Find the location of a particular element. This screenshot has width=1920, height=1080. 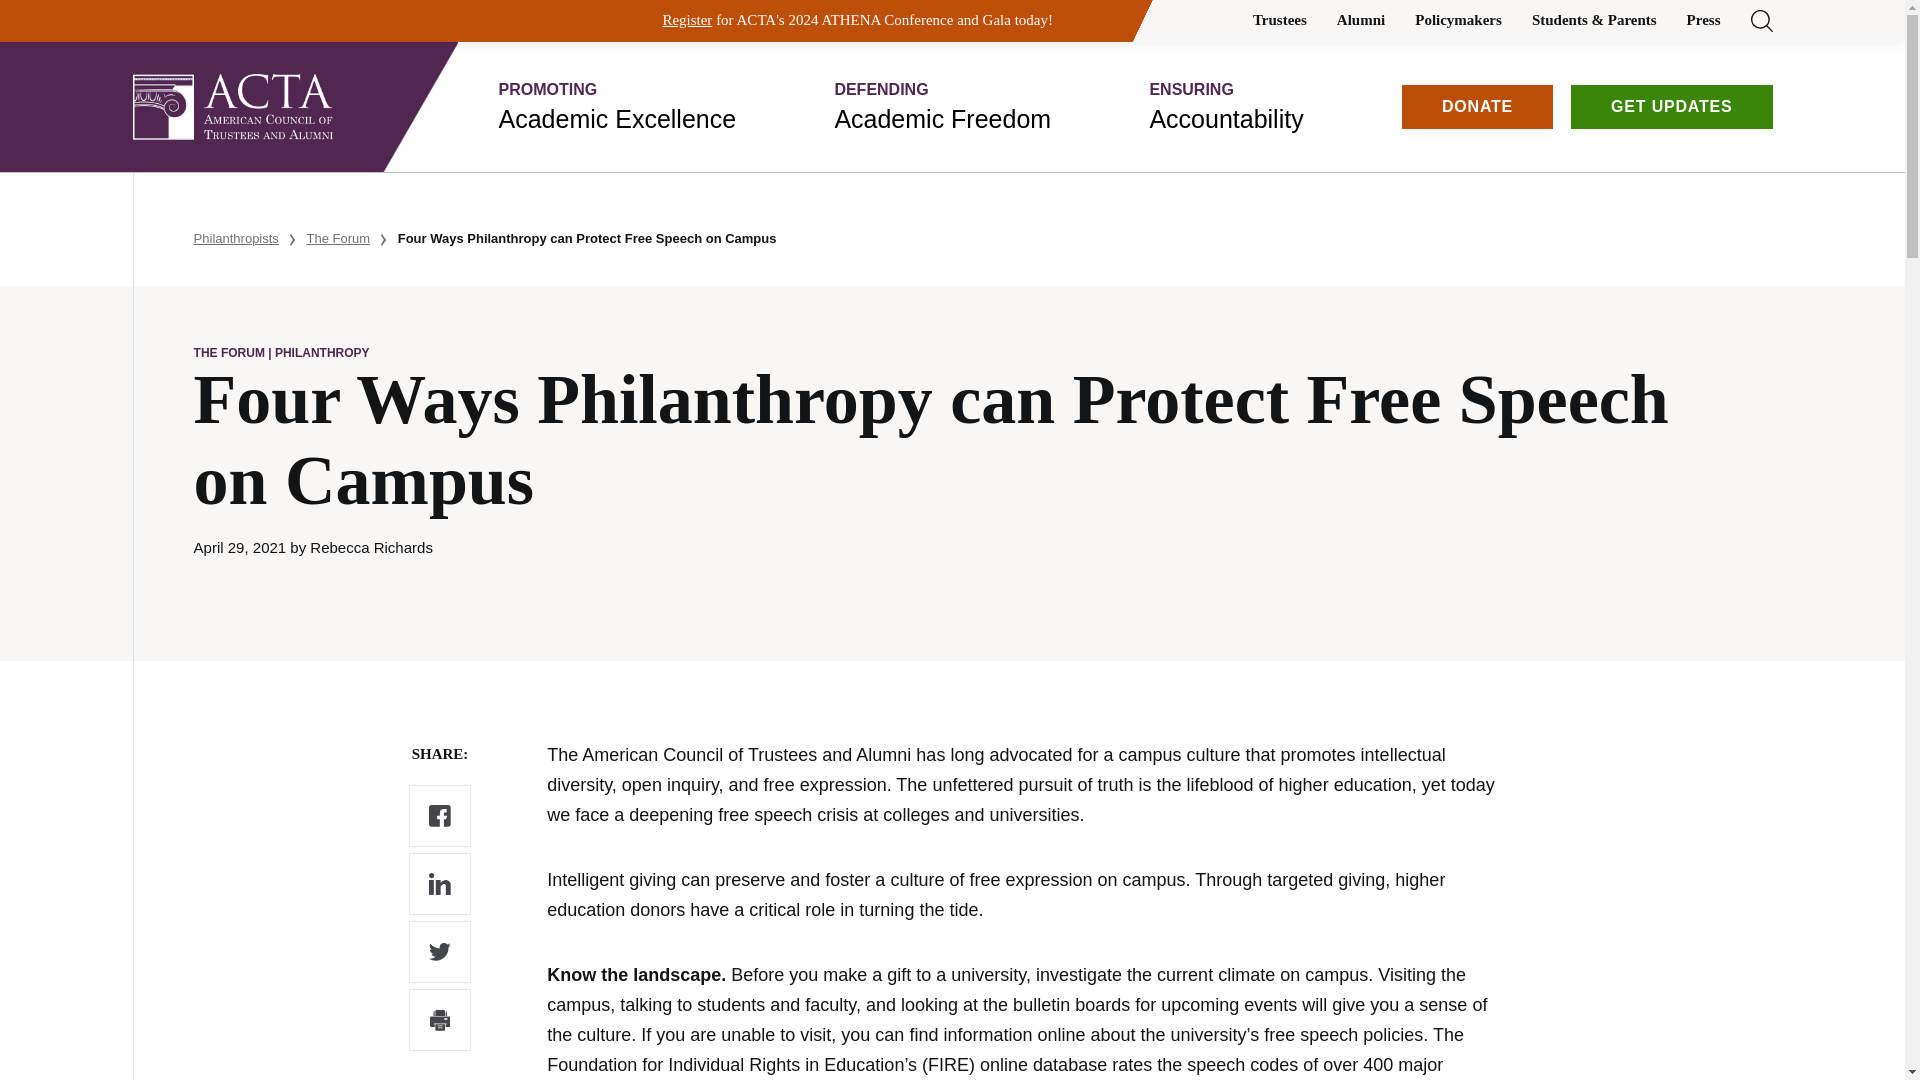

Alumni is located at coordinates (616, 106).